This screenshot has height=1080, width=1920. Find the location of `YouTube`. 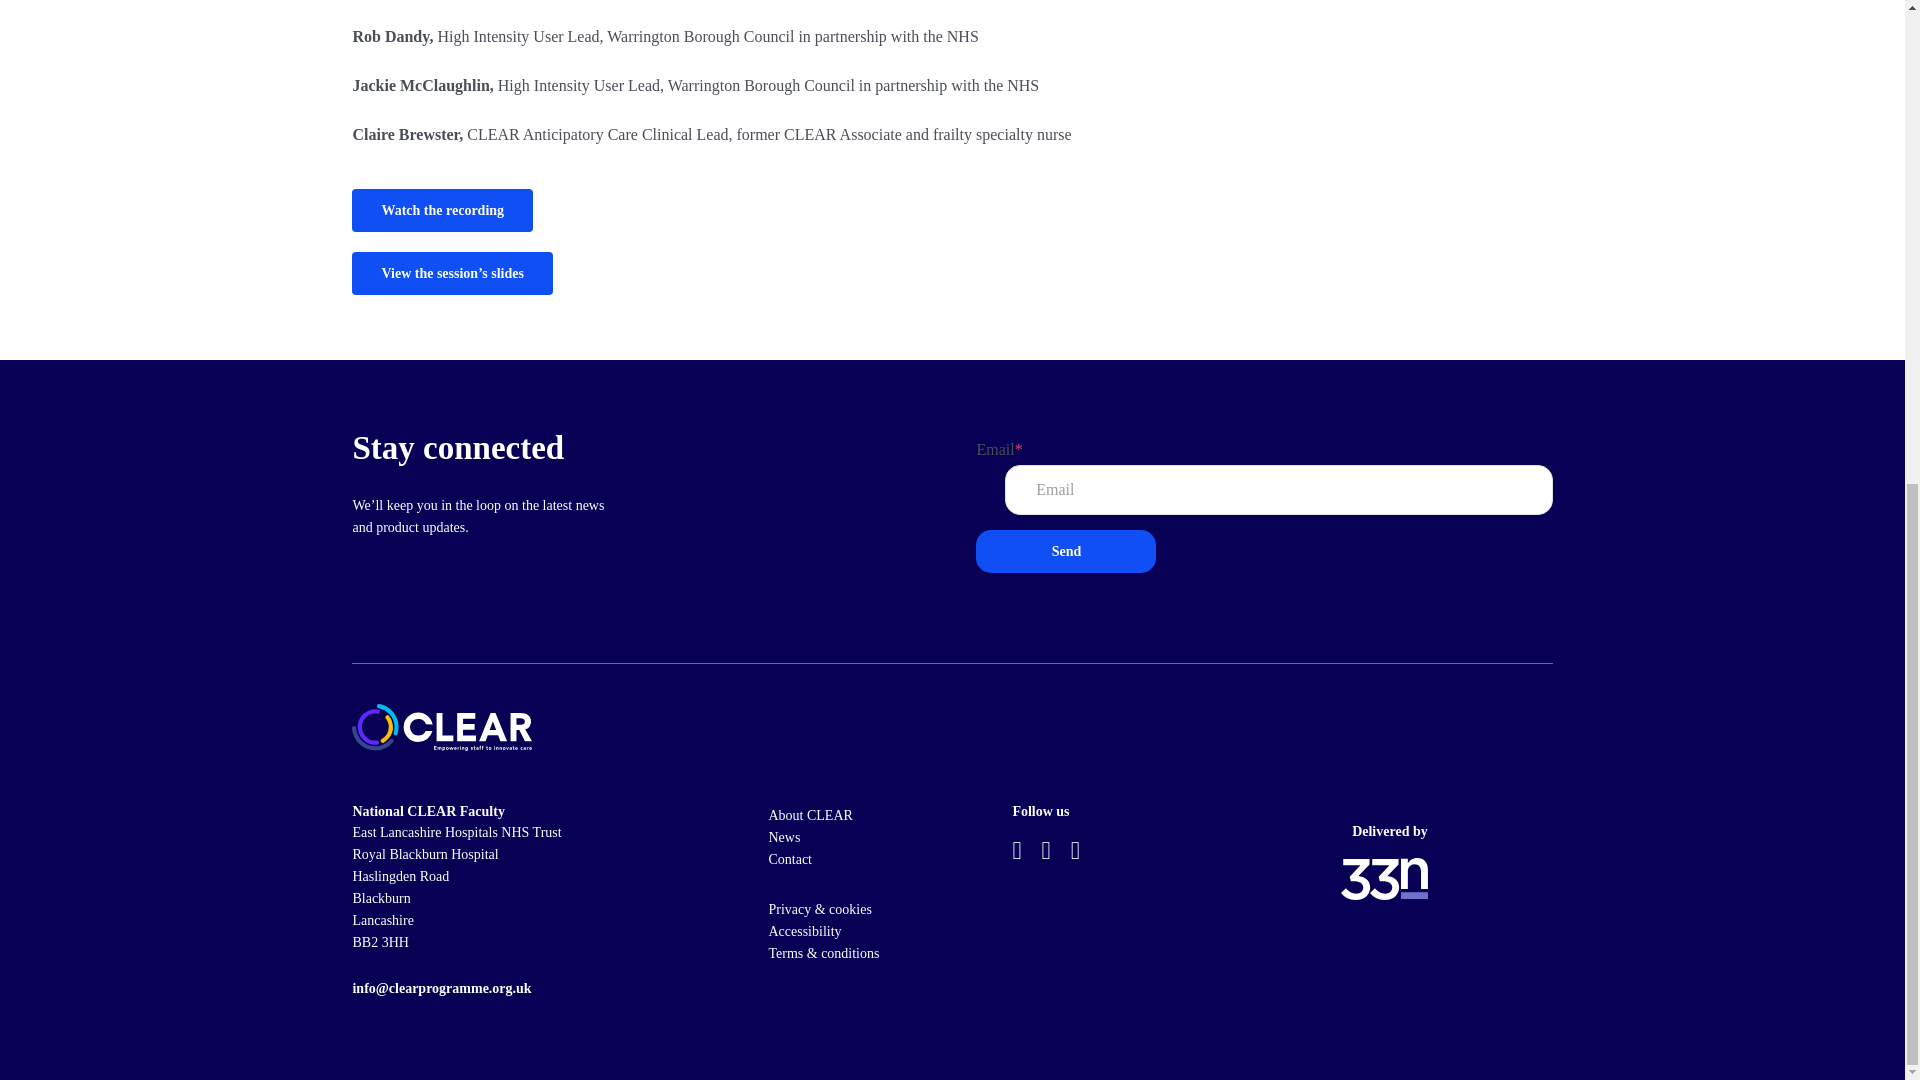

YouTube is located at coordinates (1046, 850).